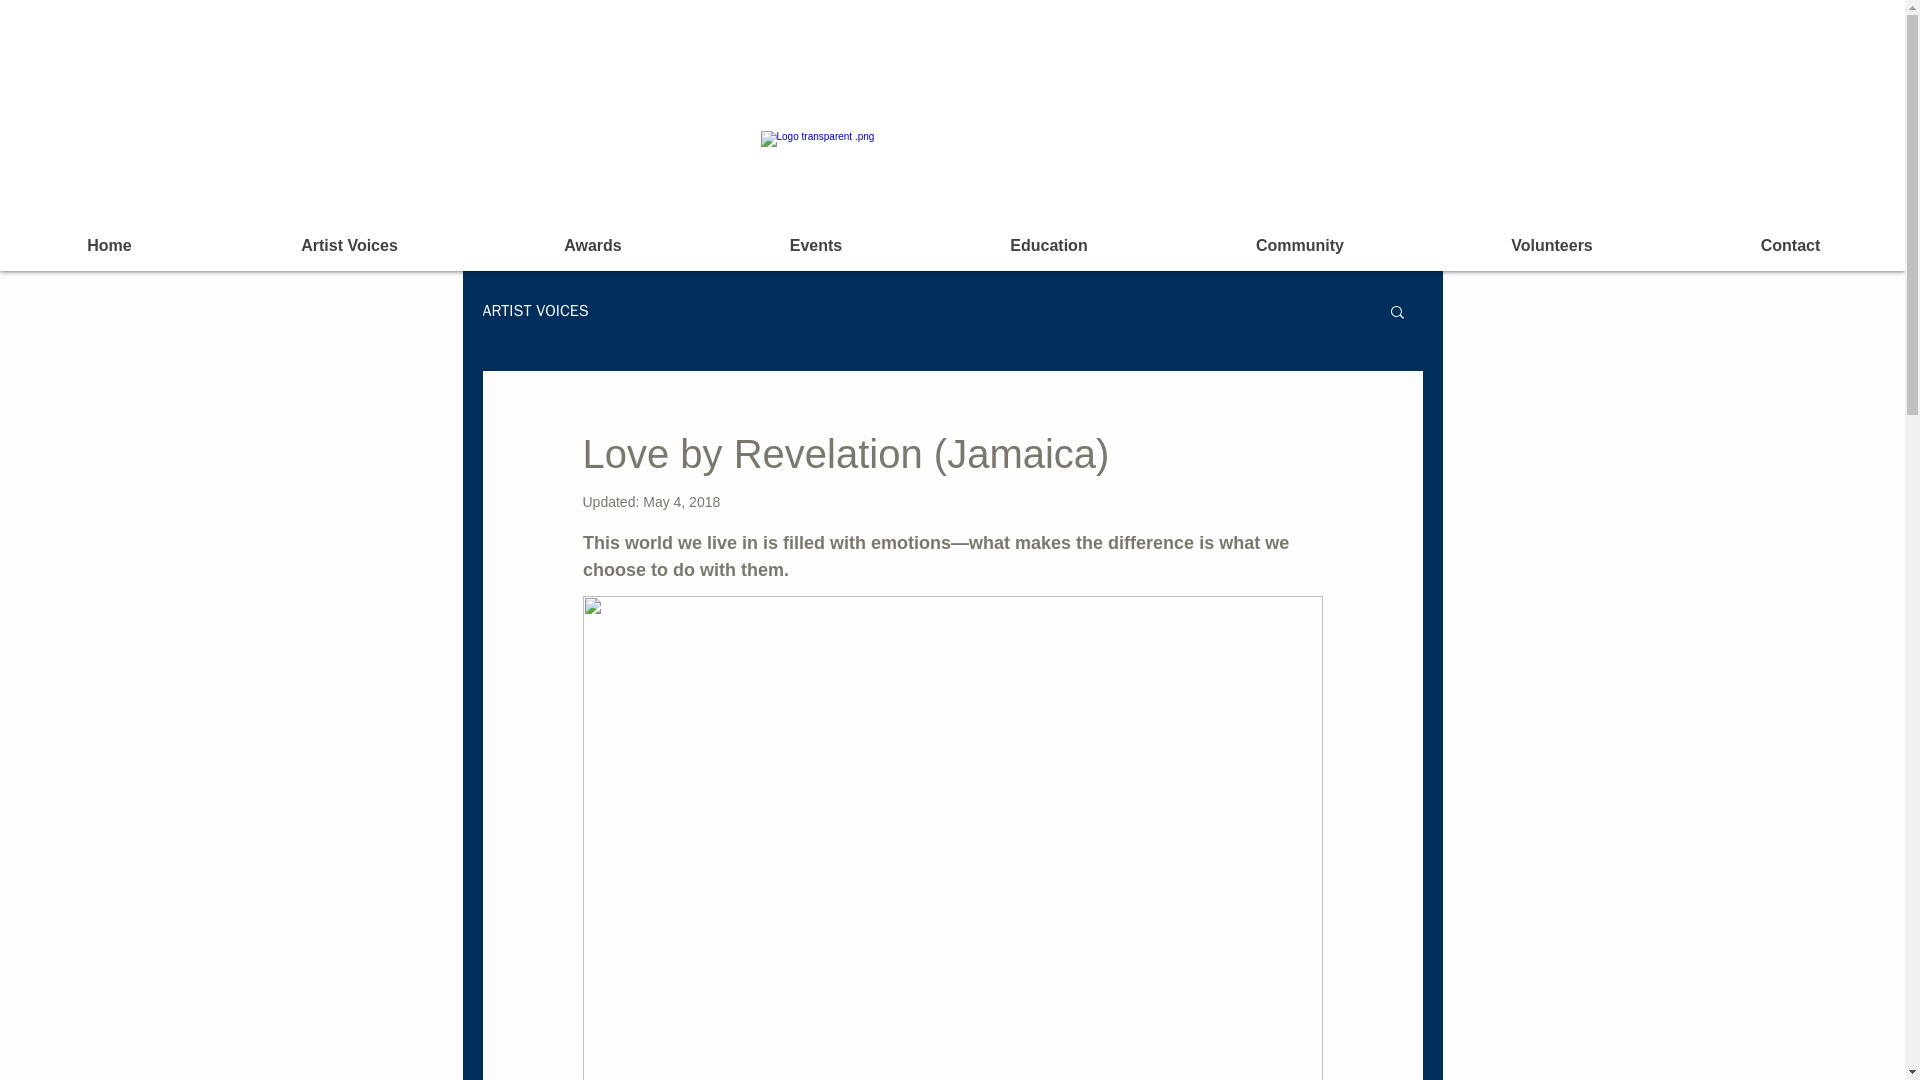 The width and height of the screenshot is (1920, 1080). I want to click on Awards, so click(593, 246).